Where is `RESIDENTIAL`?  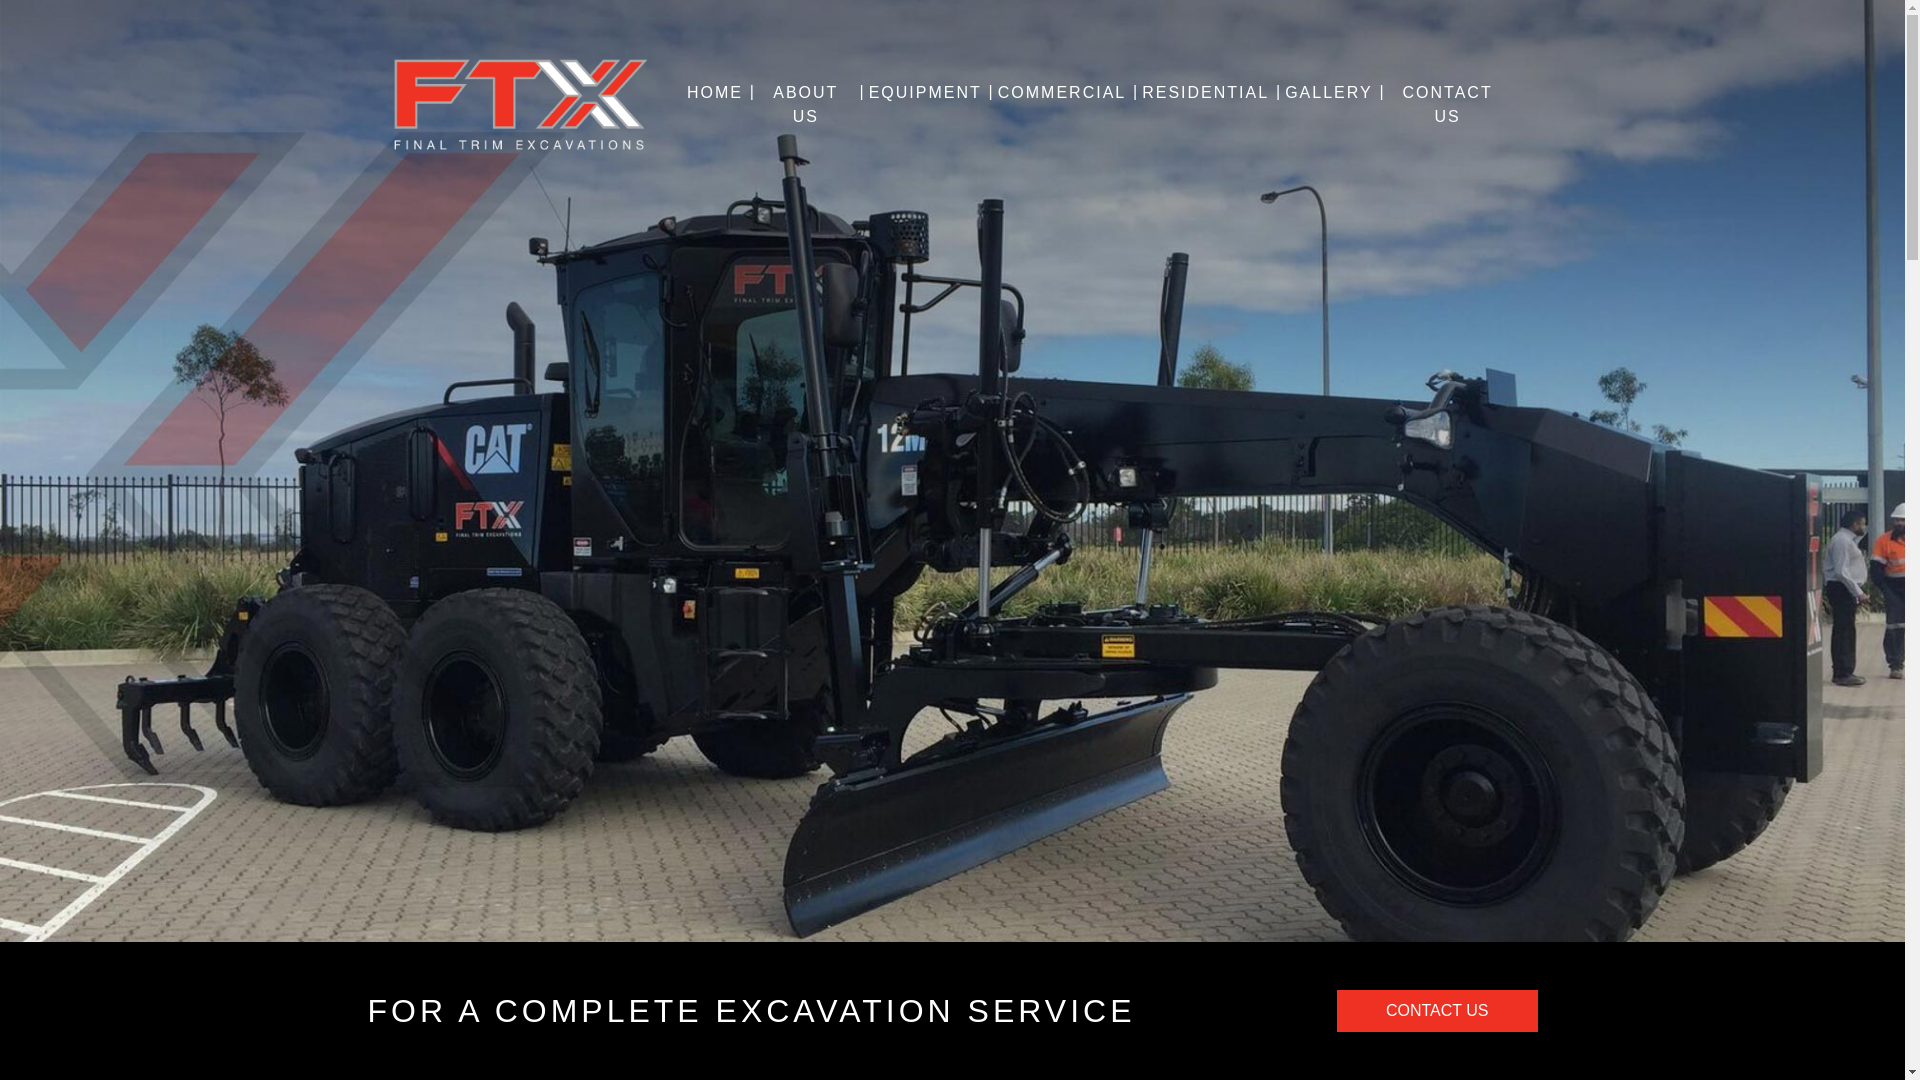 RESIDENTIAL is located at coordinates (1206, 93).